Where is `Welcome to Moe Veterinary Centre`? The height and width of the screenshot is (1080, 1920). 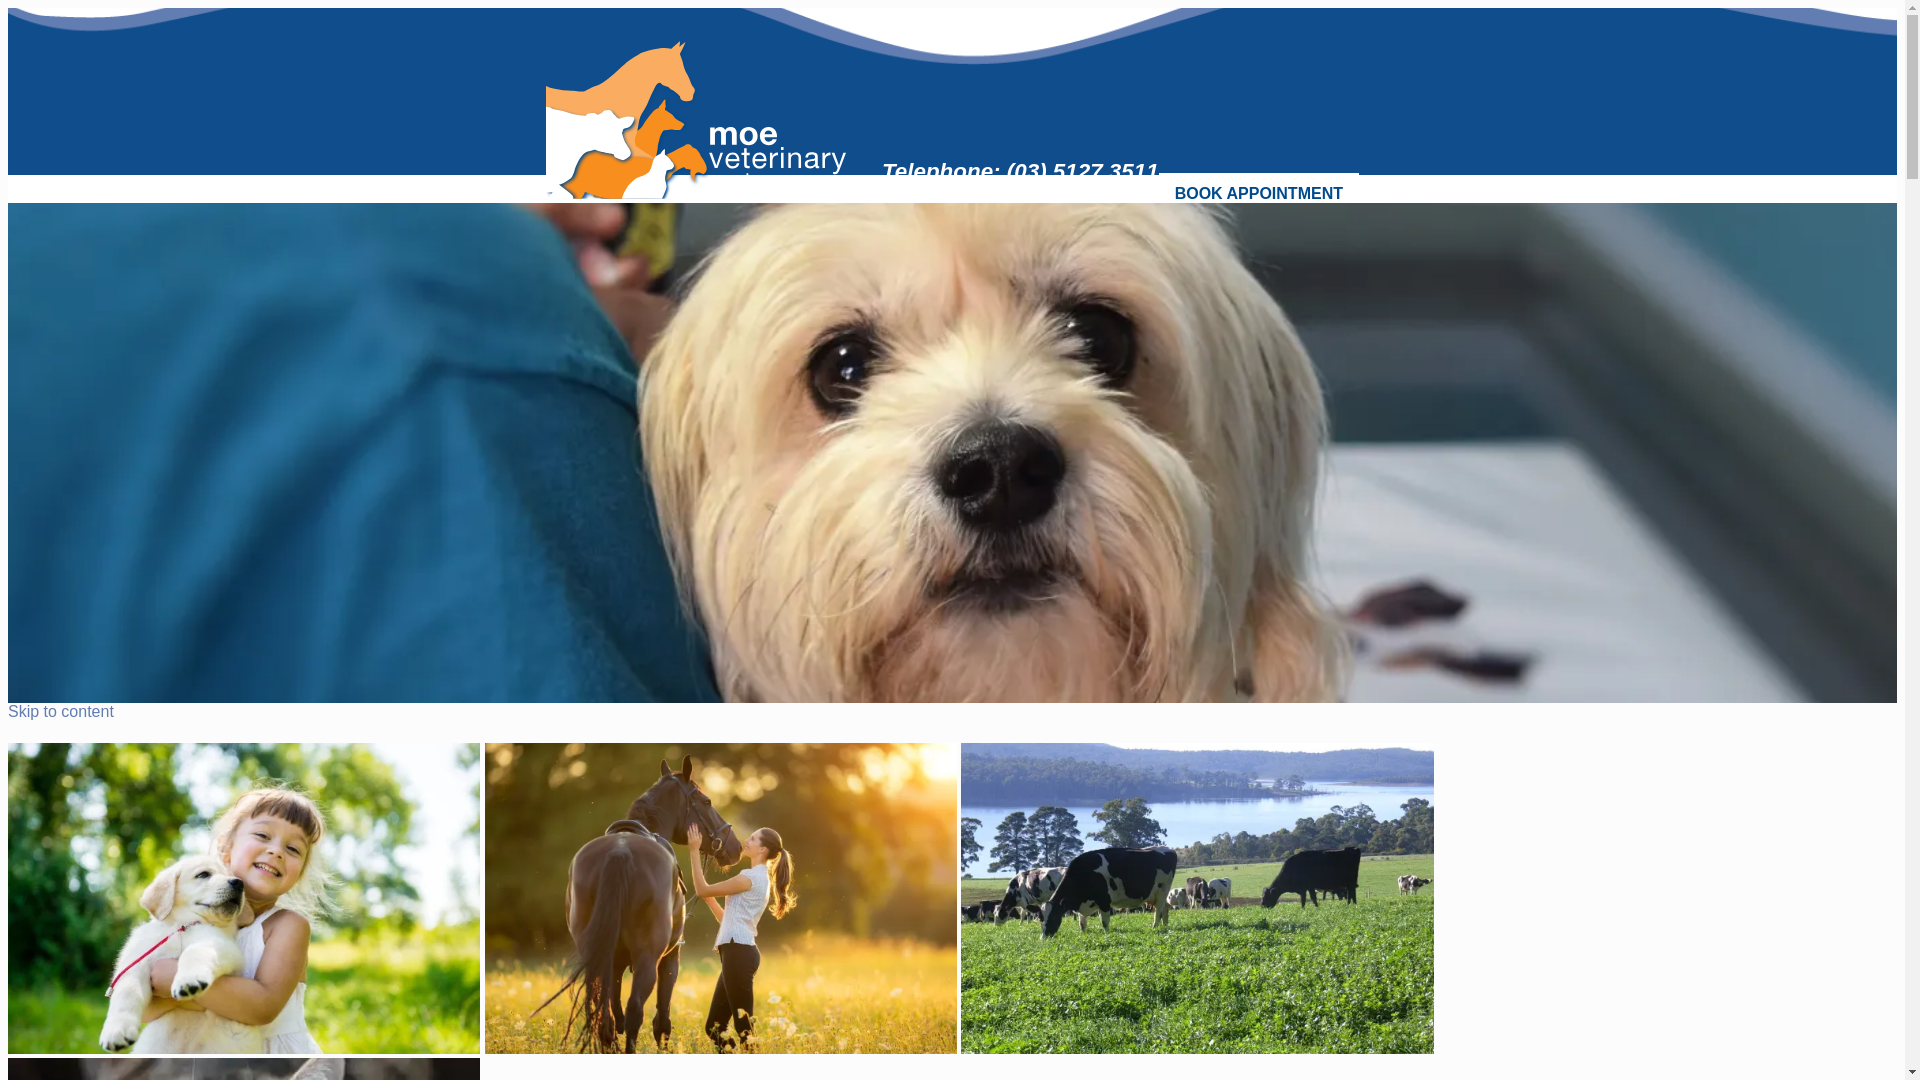 Welcome to Moe Veterinary Centre is located at coordinates (721, 899).